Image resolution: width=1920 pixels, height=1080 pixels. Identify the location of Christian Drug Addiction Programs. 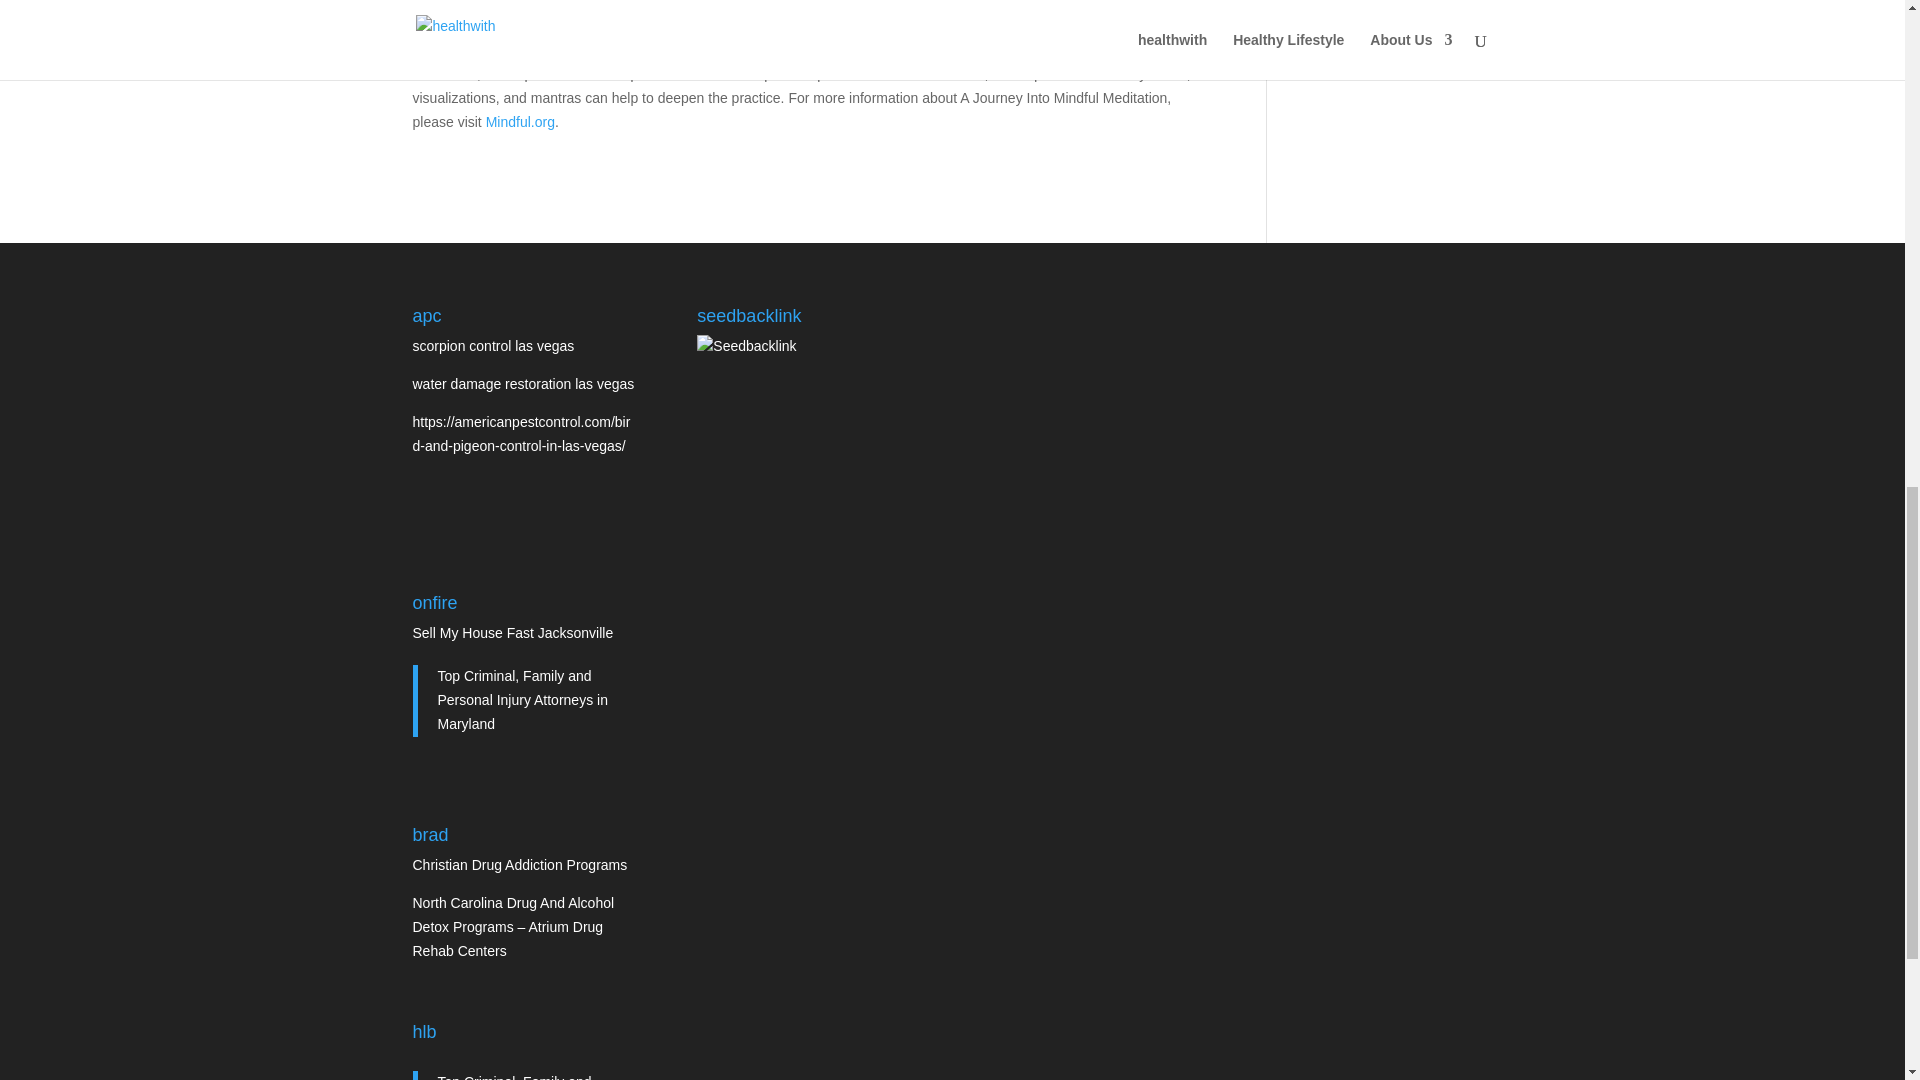
(520, 864).